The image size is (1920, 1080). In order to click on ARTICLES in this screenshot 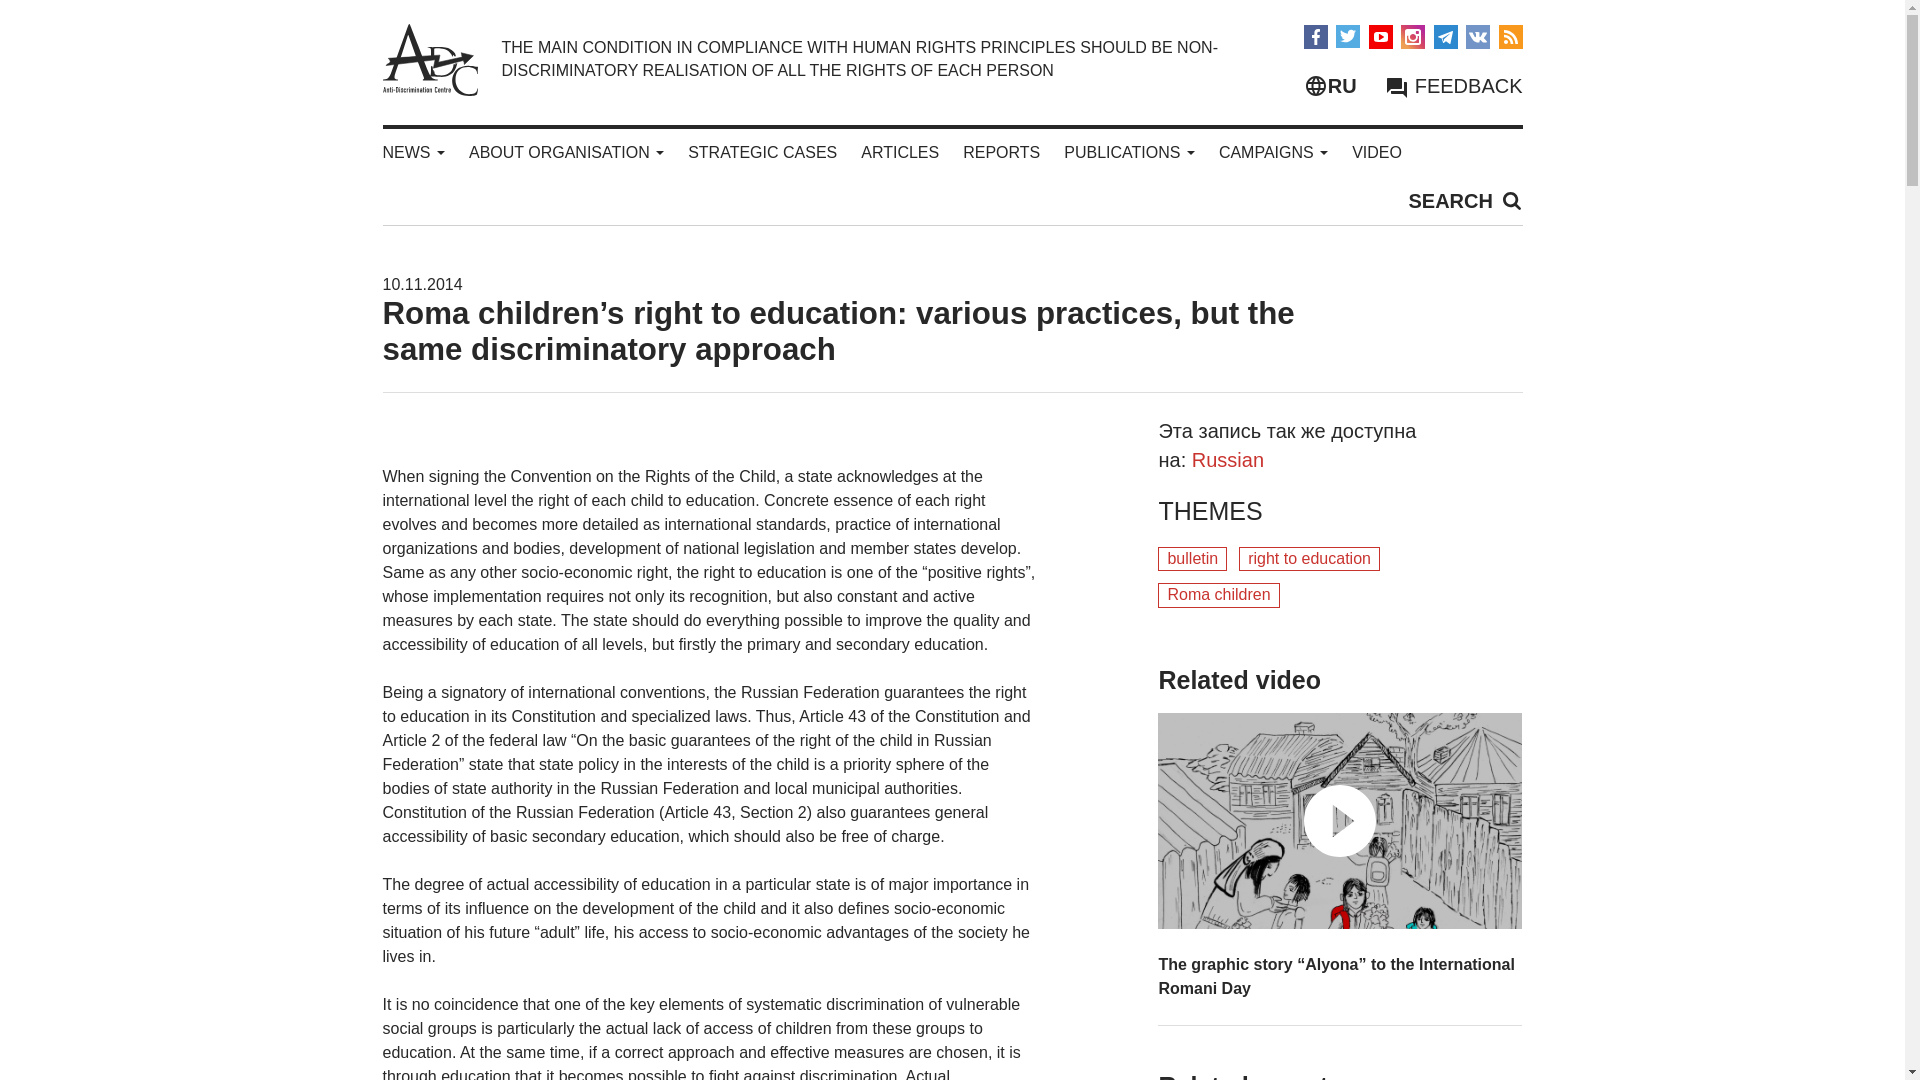, I will do `click(899, 152)`.